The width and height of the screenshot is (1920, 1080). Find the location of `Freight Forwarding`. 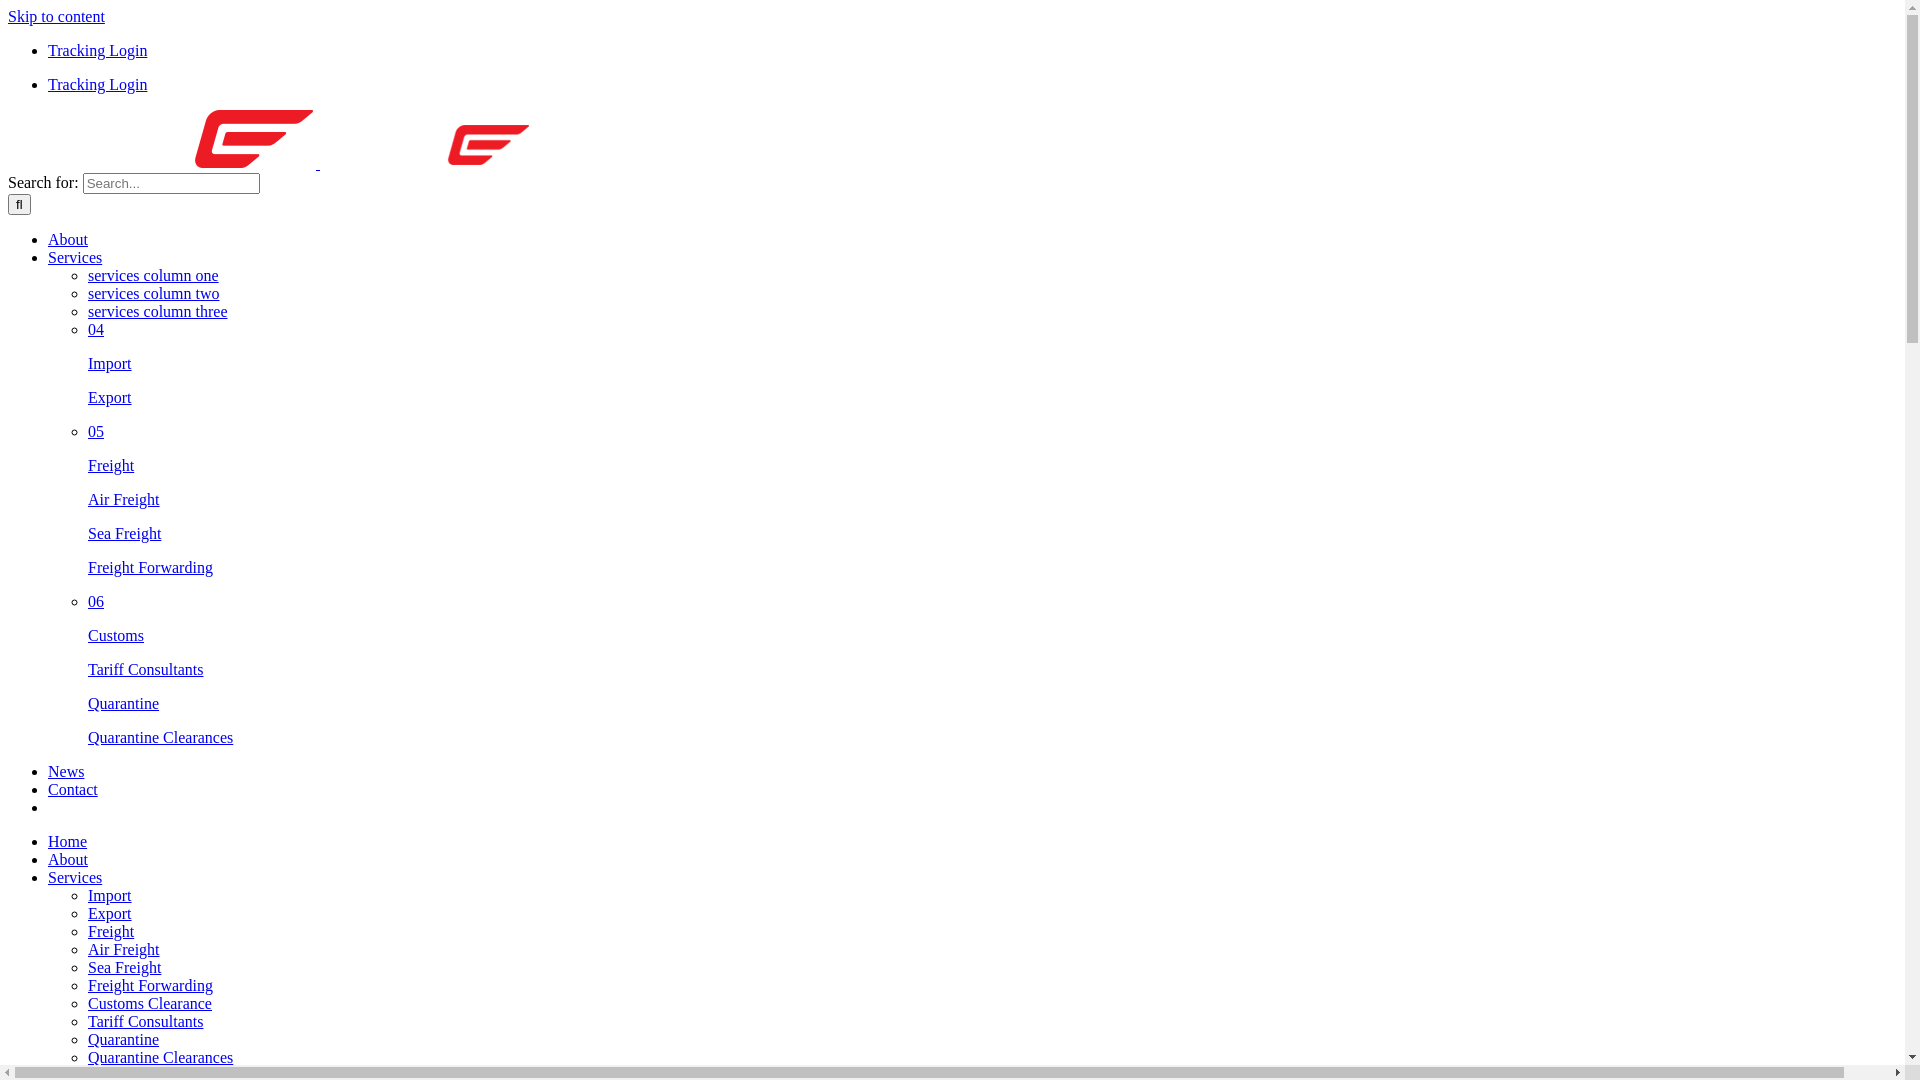

Freight Forwarding is located at coordinates (150, 986).